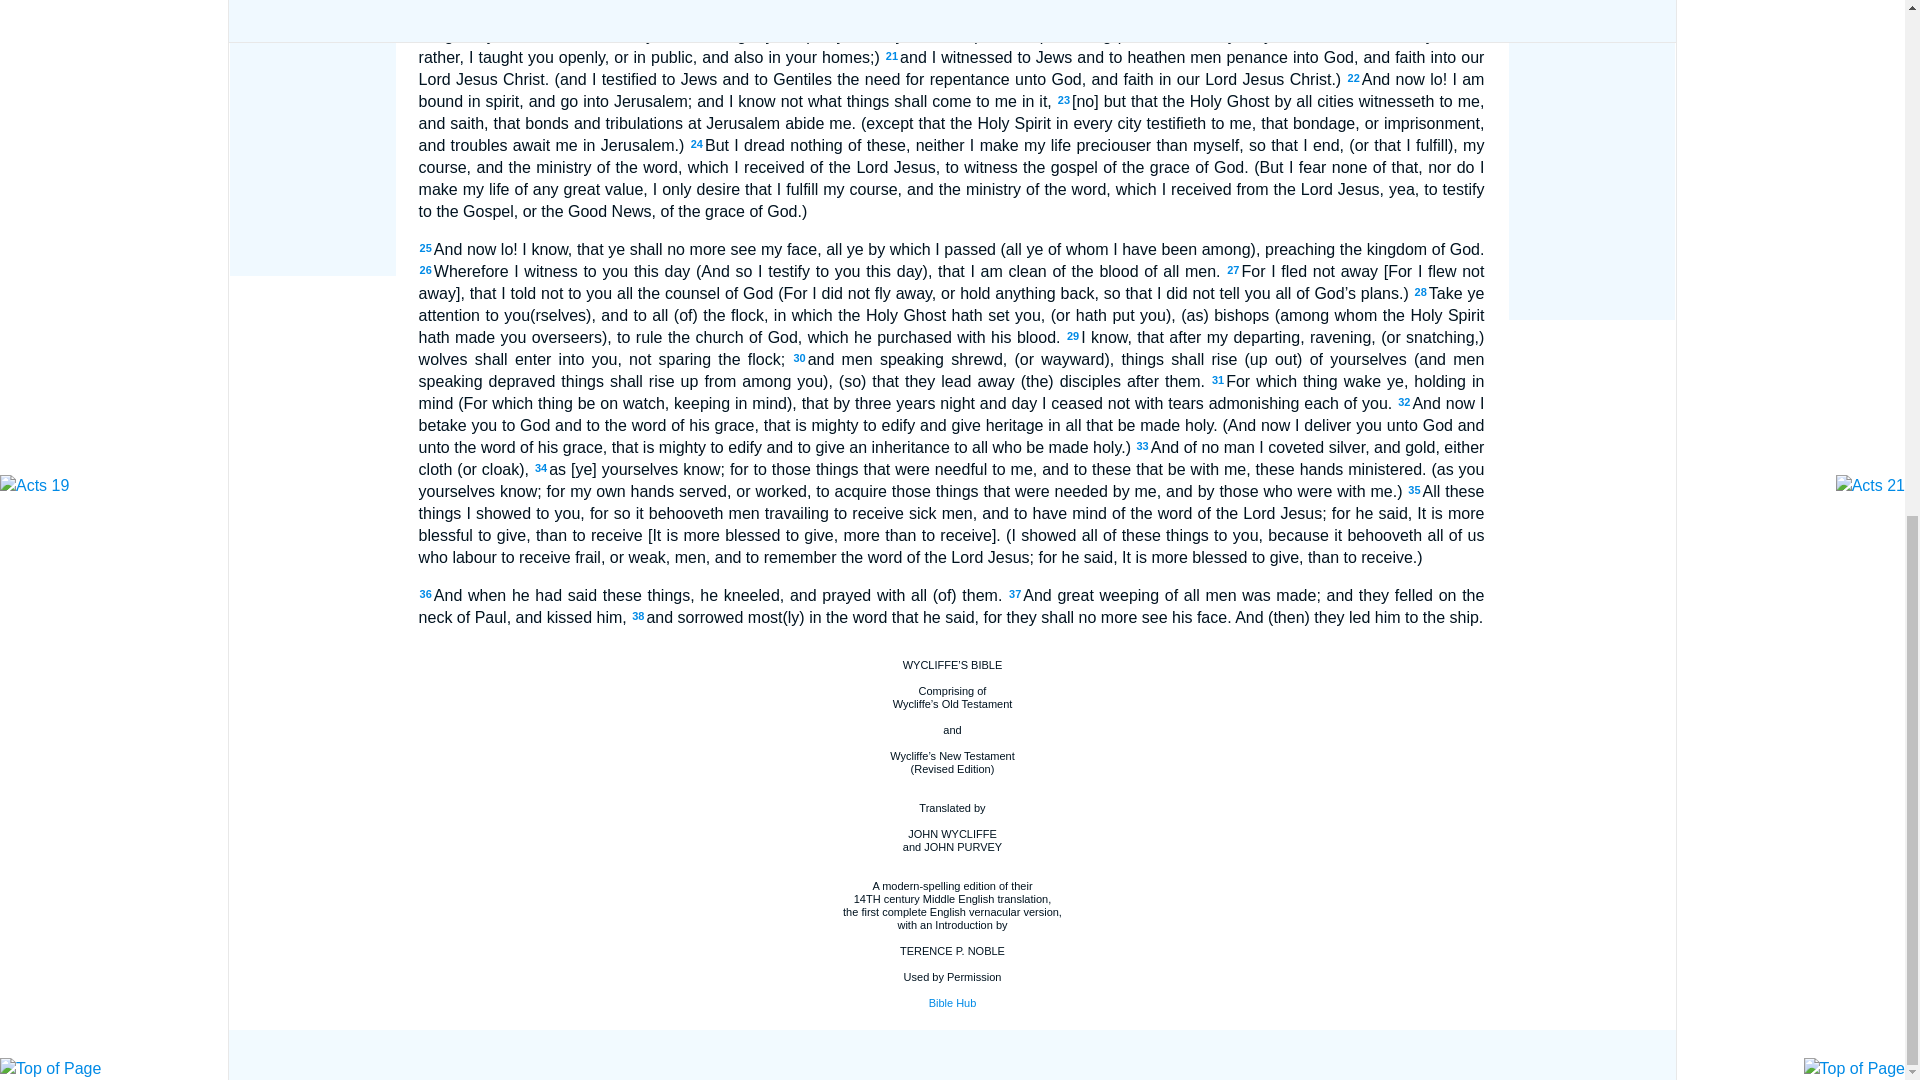  What do you see at coordinates (1148, 12) in the screenshot?
I see `20` at bounding box center [1148, 12].